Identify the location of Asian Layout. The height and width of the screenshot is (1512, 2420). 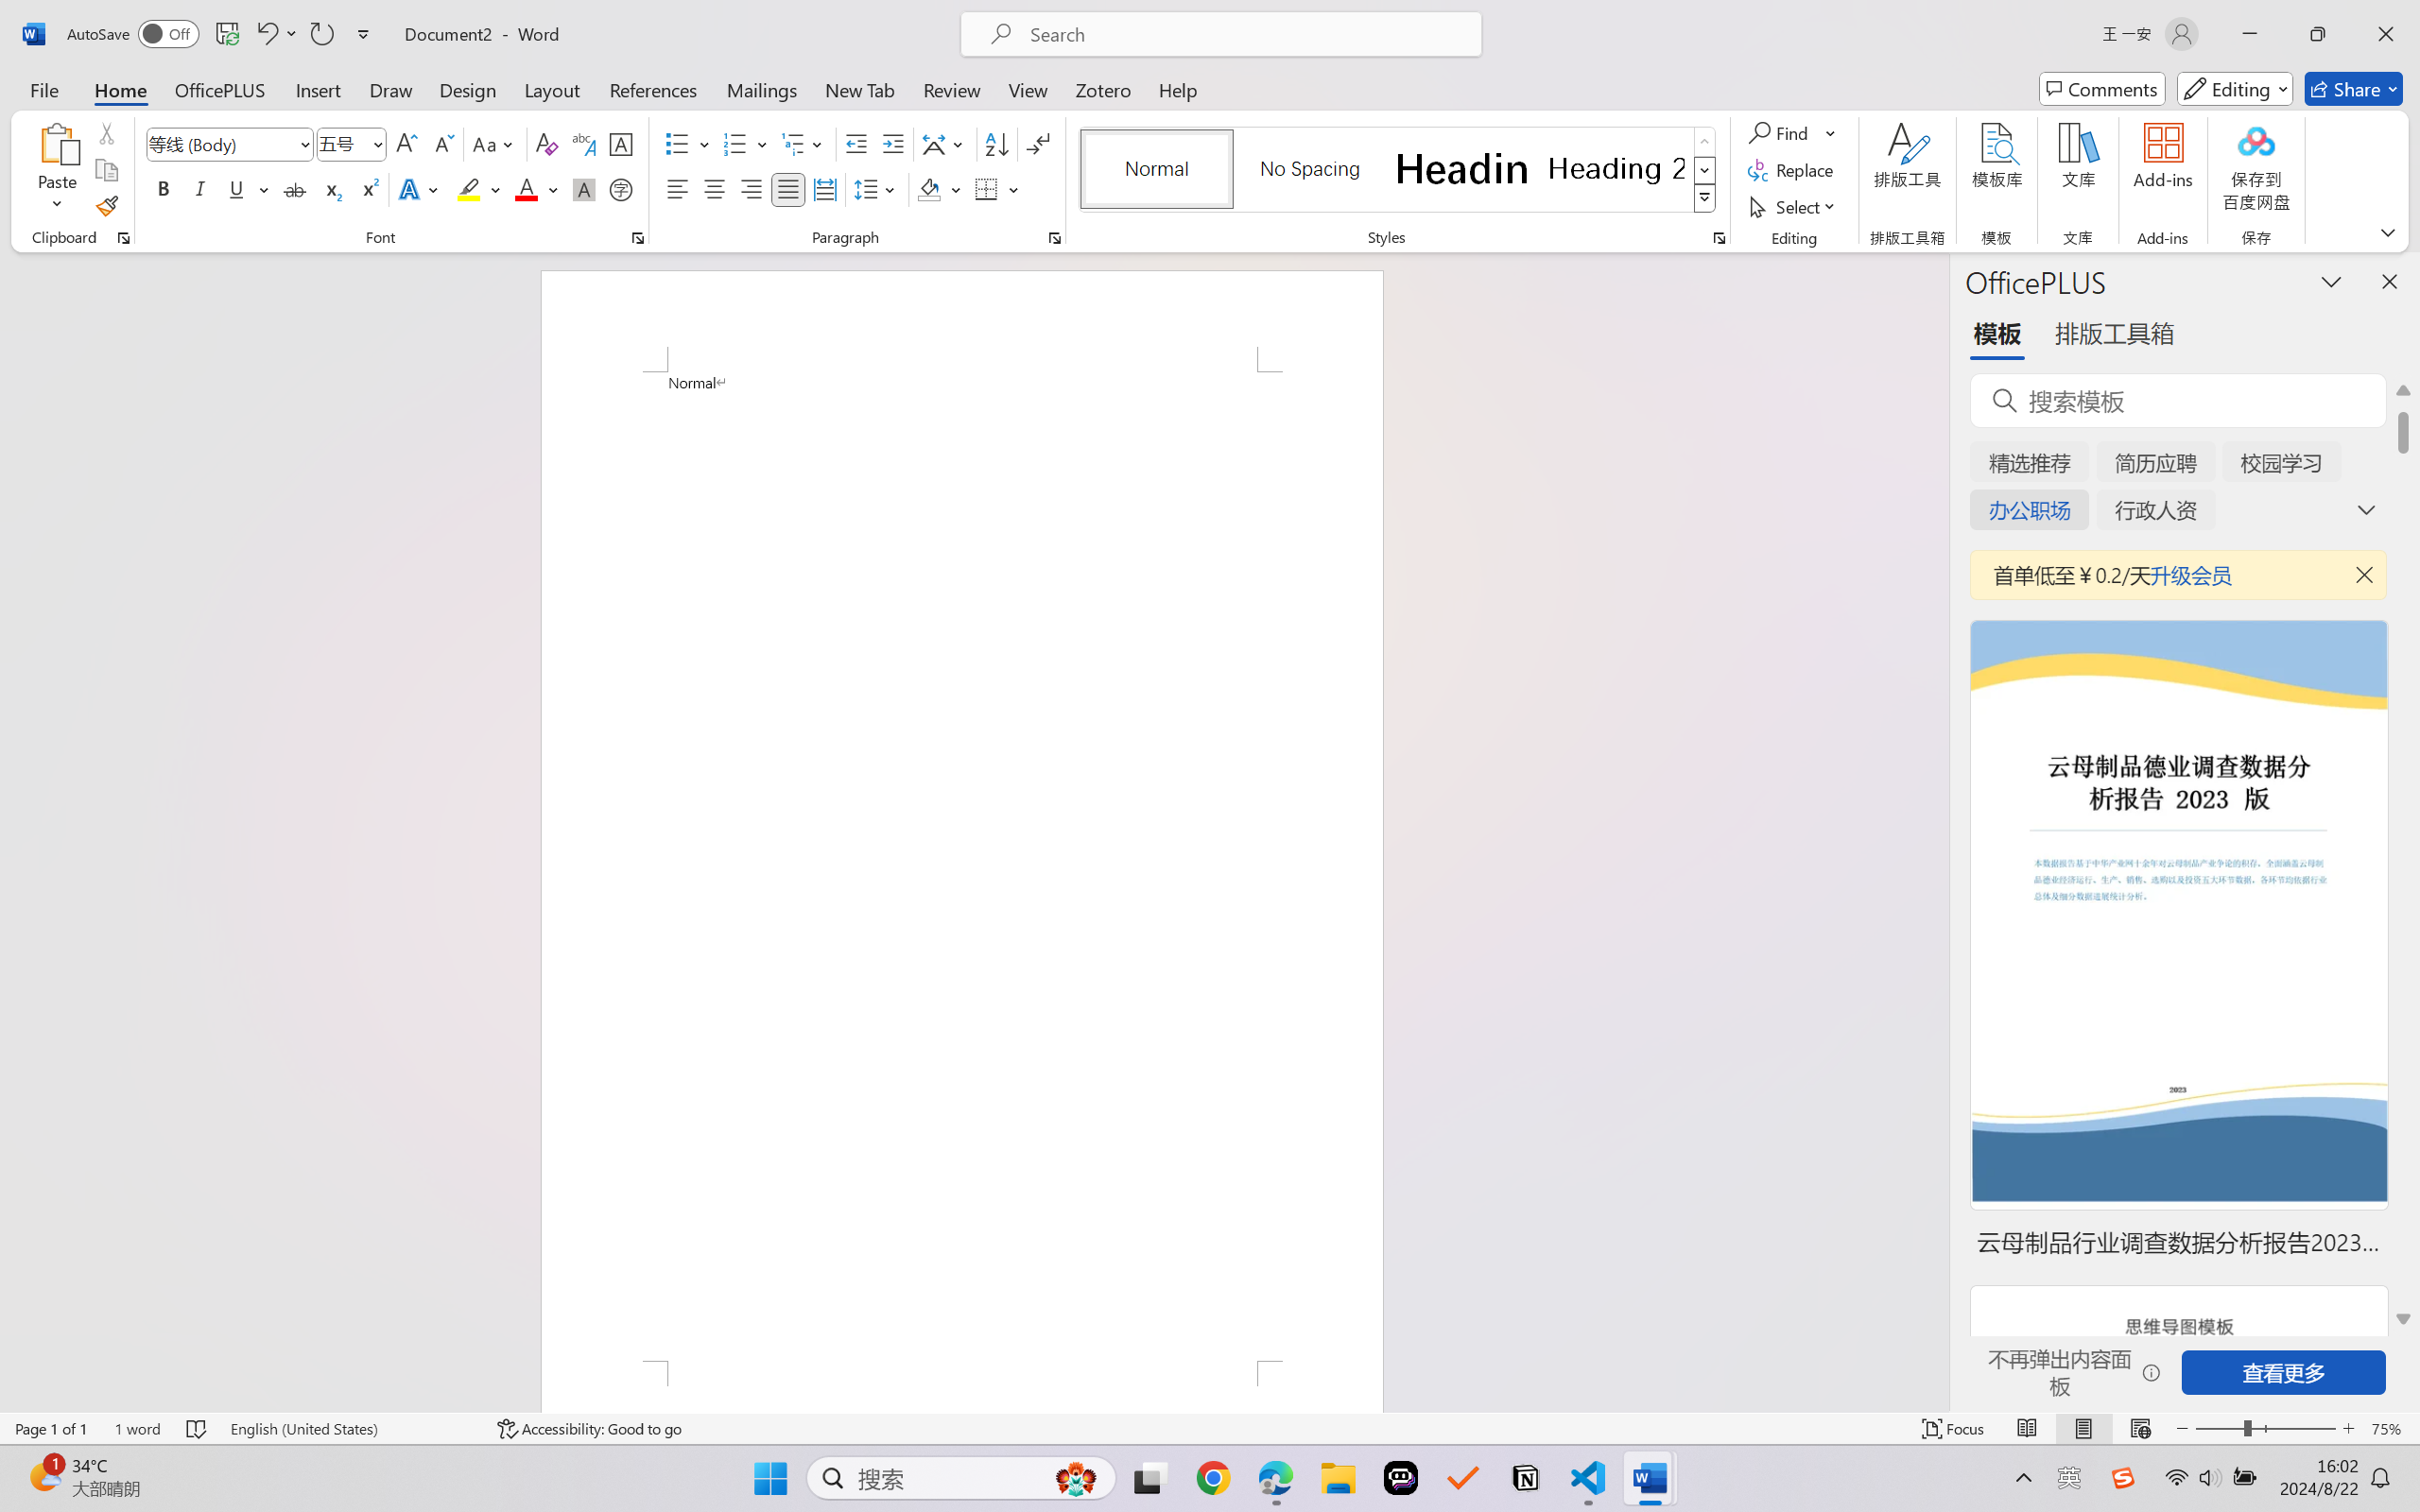
(945, 144).